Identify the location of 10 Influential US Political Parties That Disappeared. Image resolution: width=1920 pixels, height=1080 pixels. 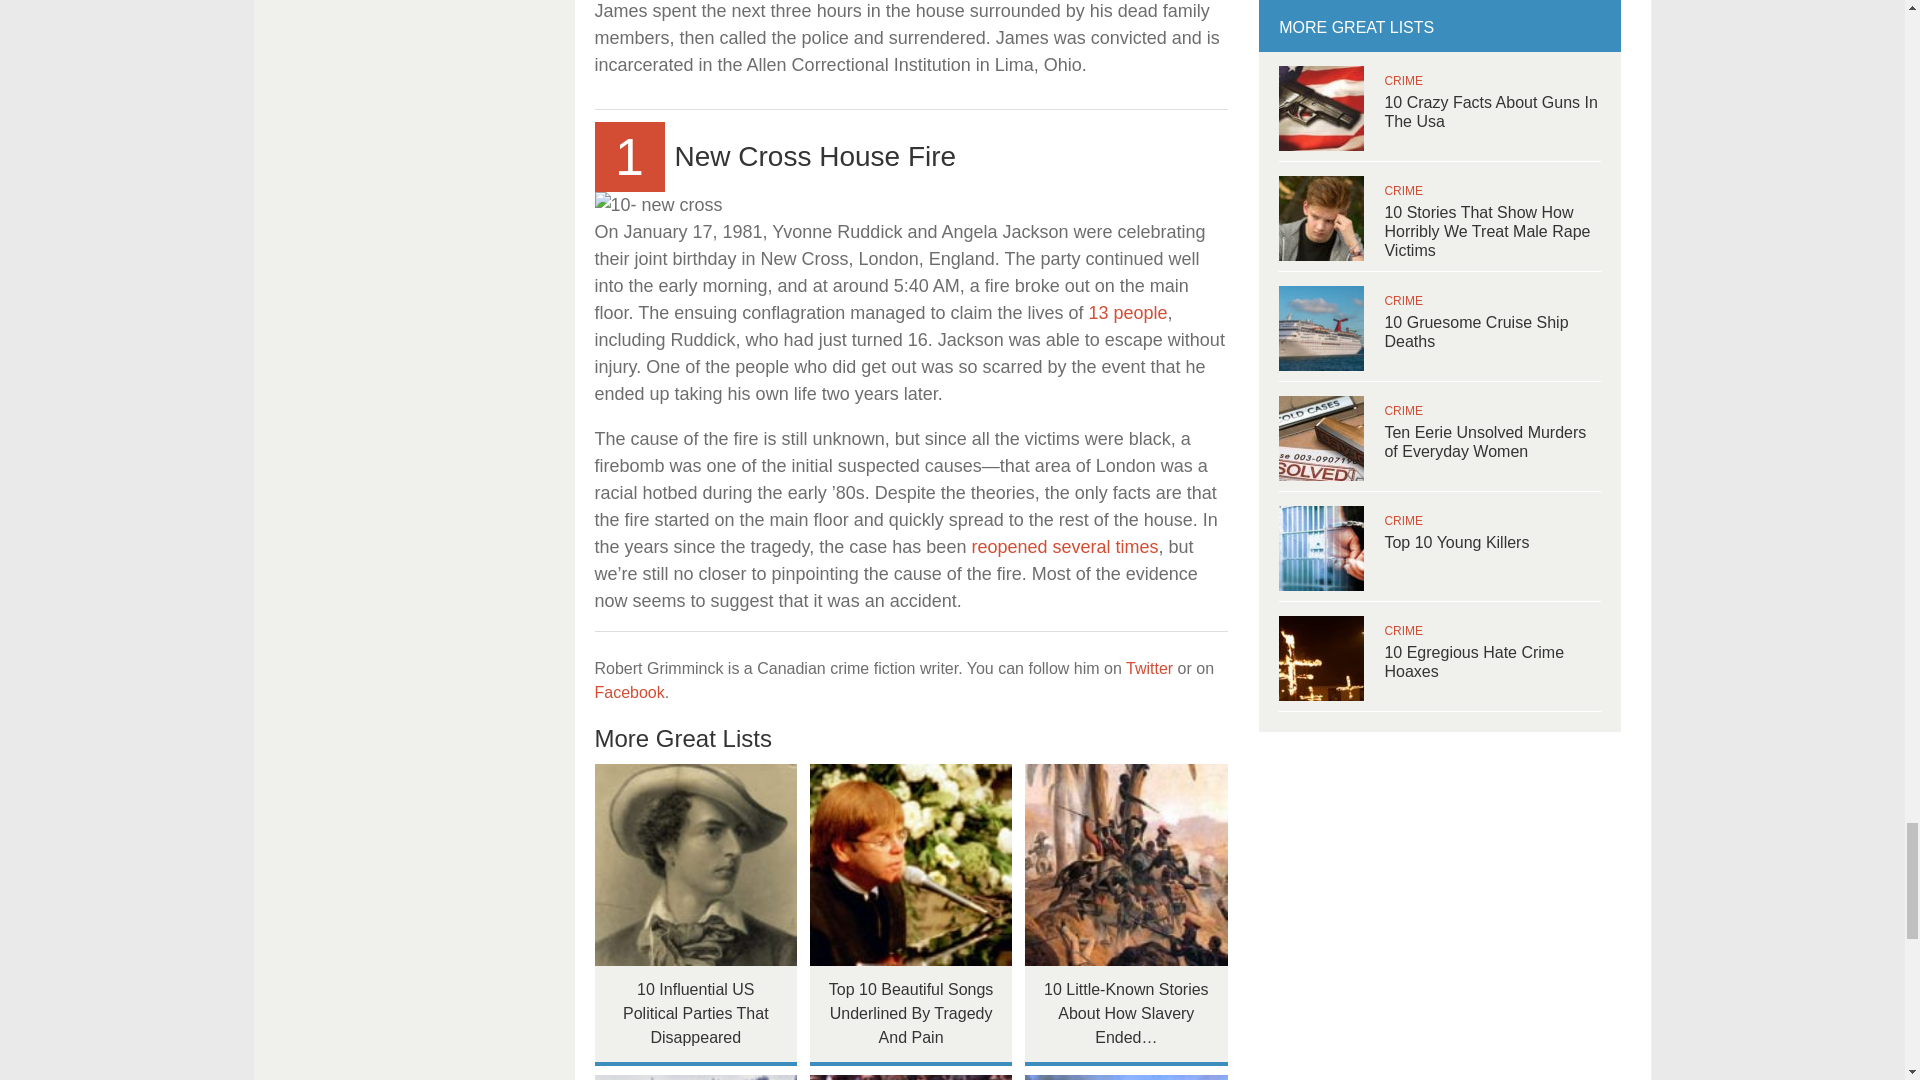
(694, 864).